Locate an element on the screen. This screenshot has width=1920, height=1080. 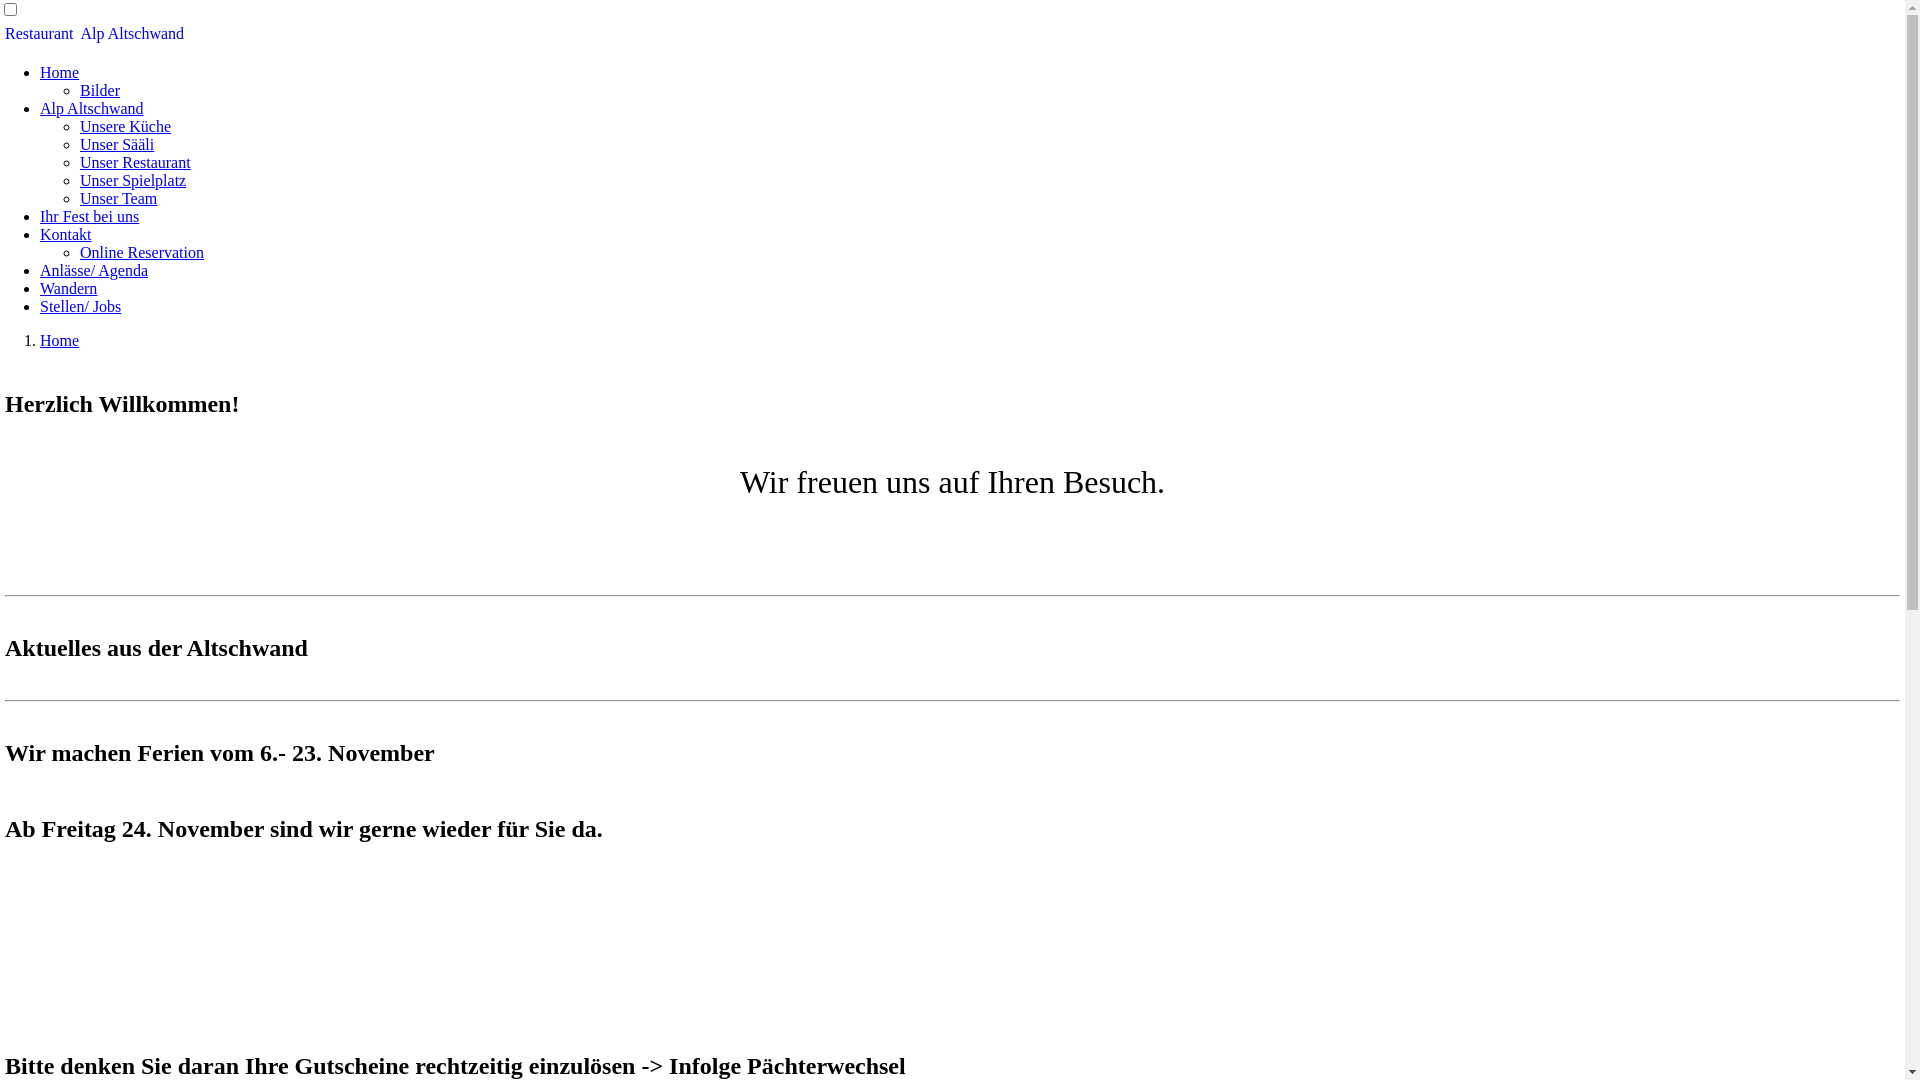
Home is located at coordinates (60, 72).